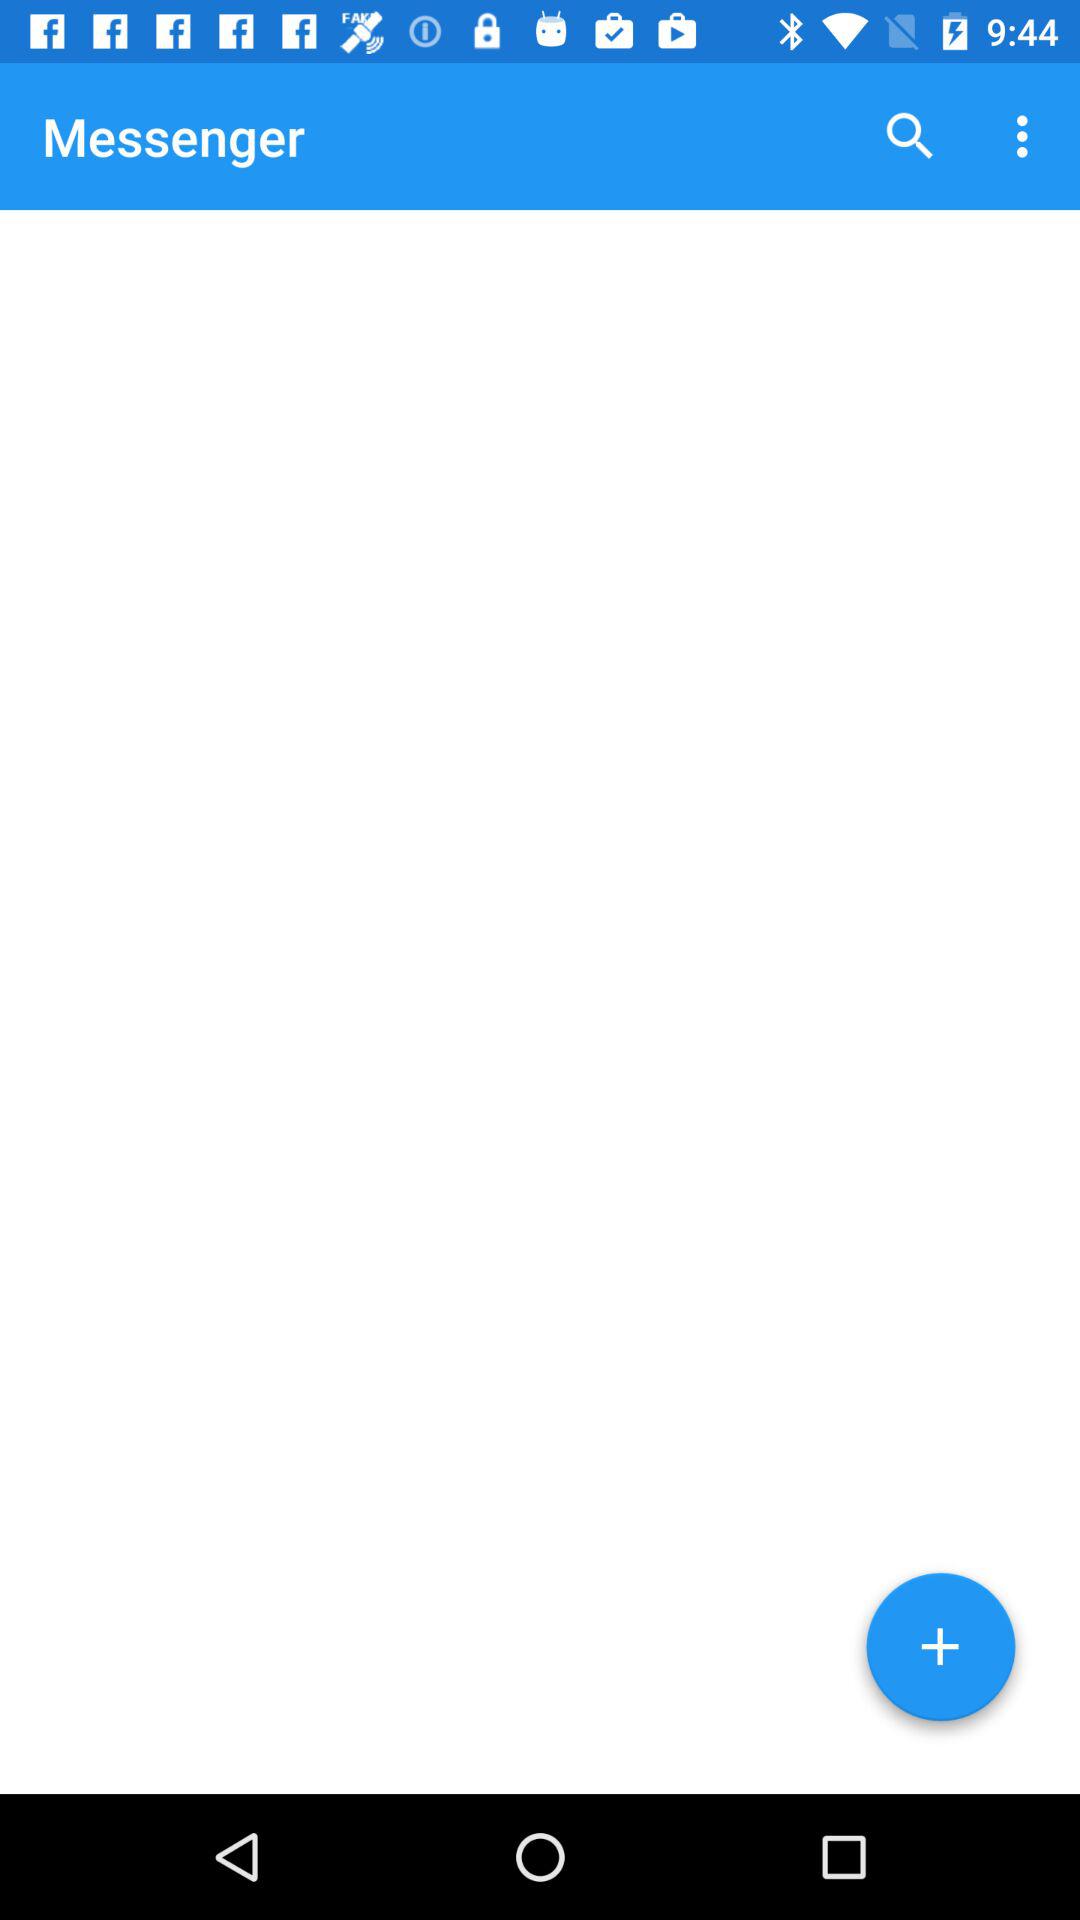 The height and width of the screenshot is (1920, 1080). I want to click on open the icon next to the messenger icon, so click(910, 136).